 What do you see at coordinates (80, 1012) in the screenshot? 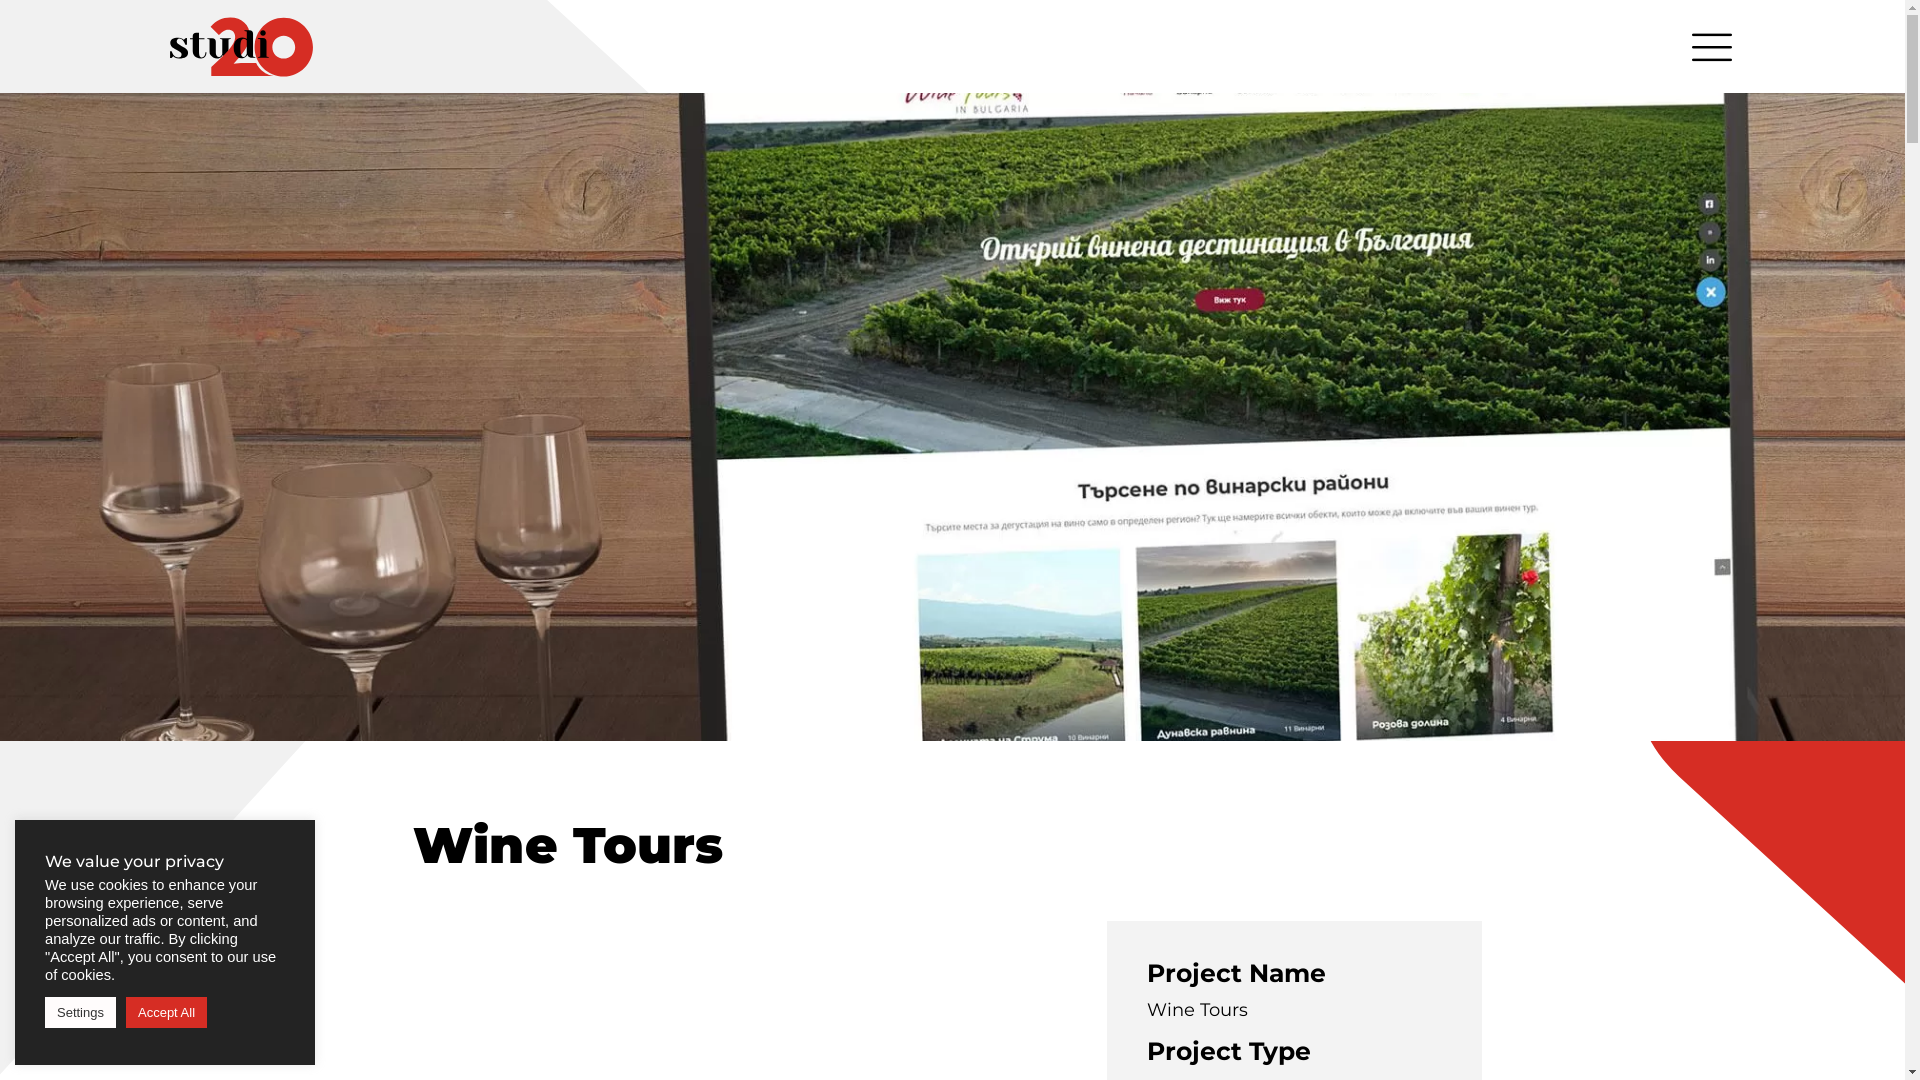
I see `Settings` at bounding box center [80, 1012].